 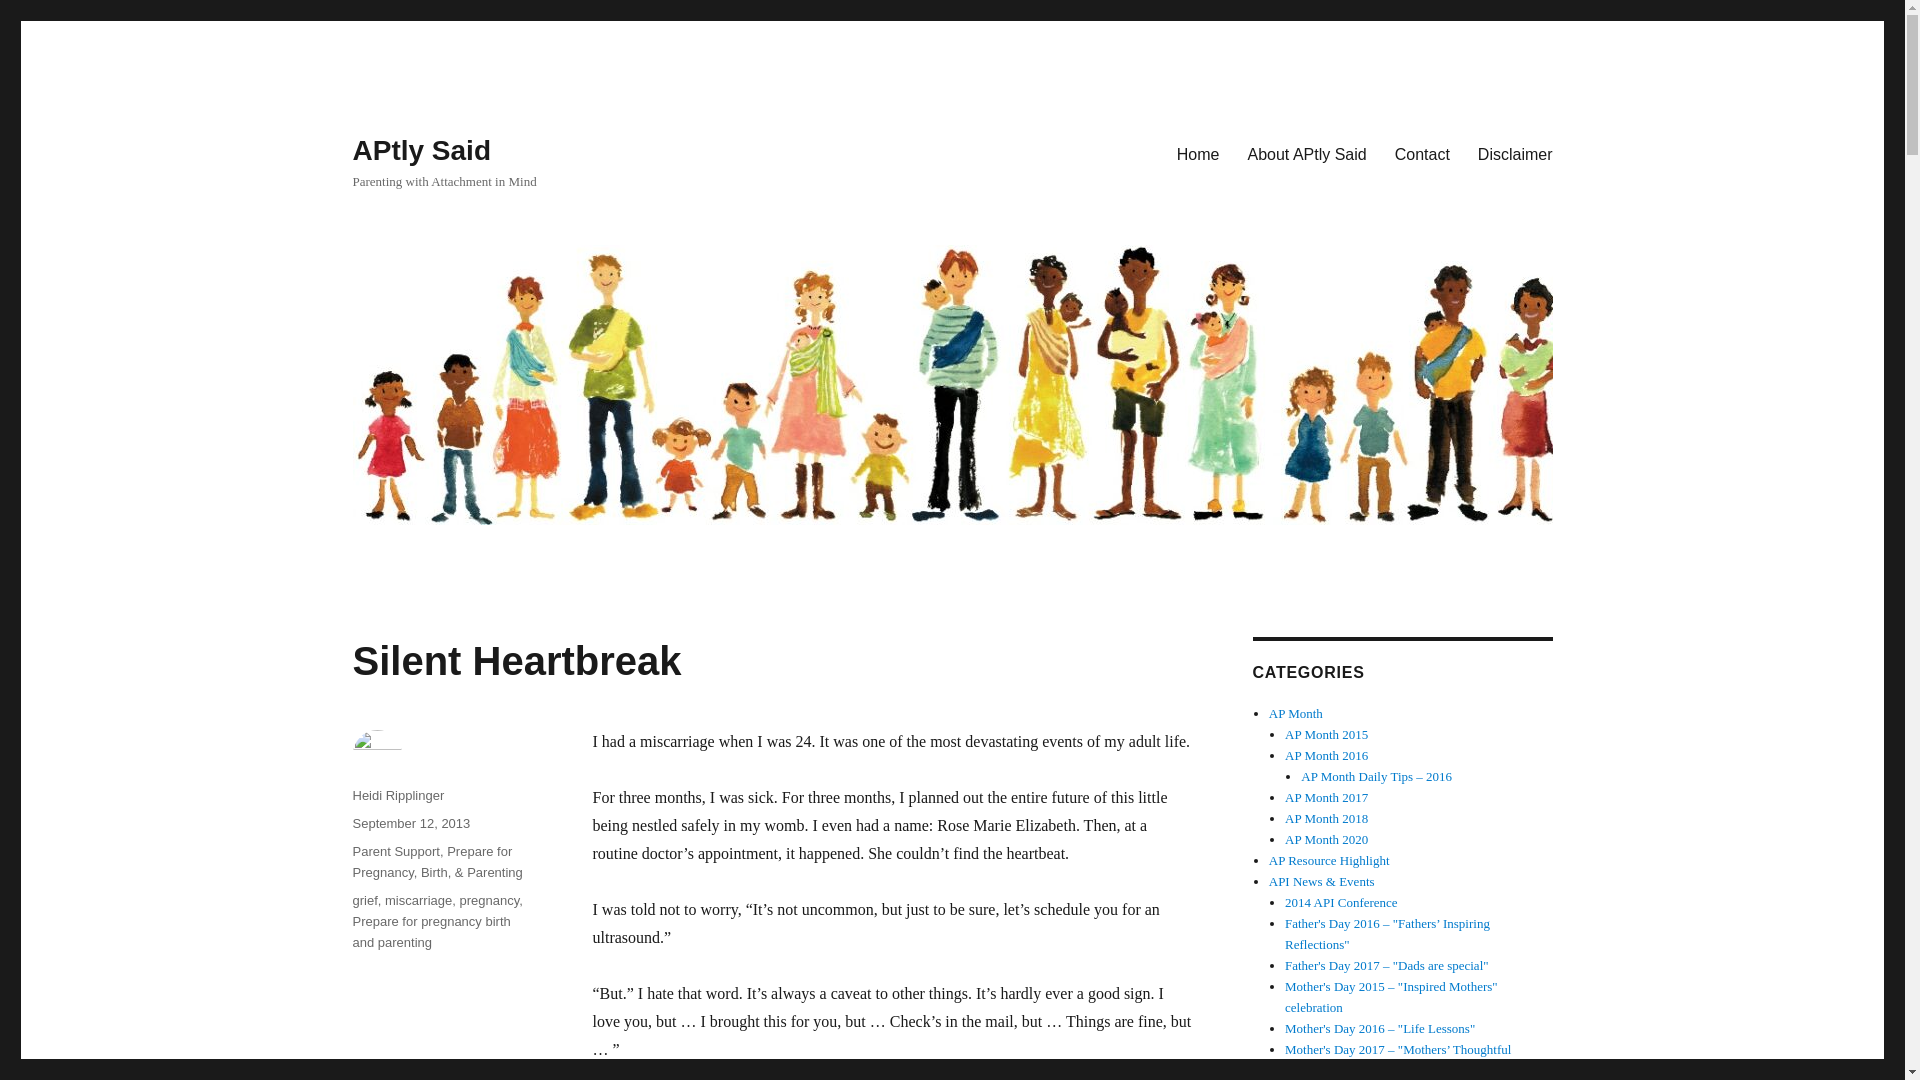 I want to click on AP Resource Highlight, so click(x=1330, y=860).